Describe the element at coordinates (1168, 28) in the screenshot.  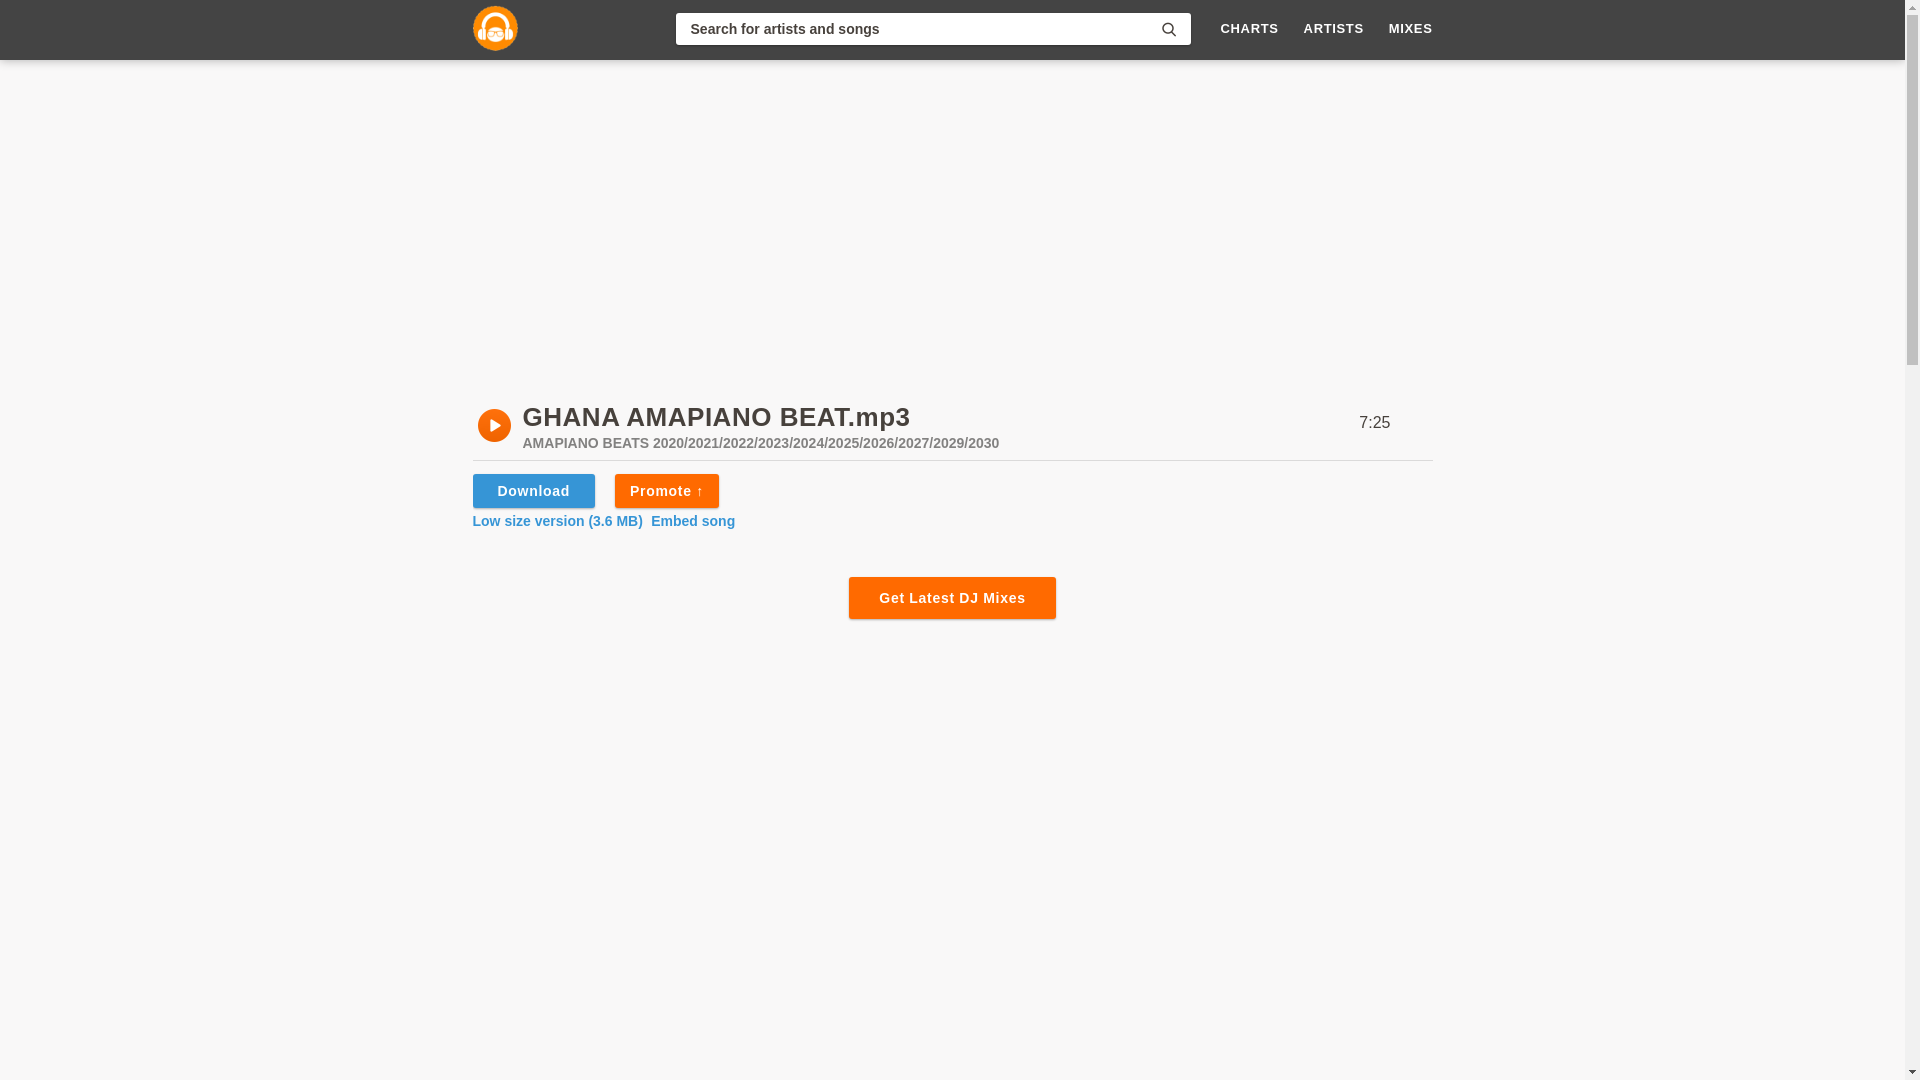
I see `Search` at that location.